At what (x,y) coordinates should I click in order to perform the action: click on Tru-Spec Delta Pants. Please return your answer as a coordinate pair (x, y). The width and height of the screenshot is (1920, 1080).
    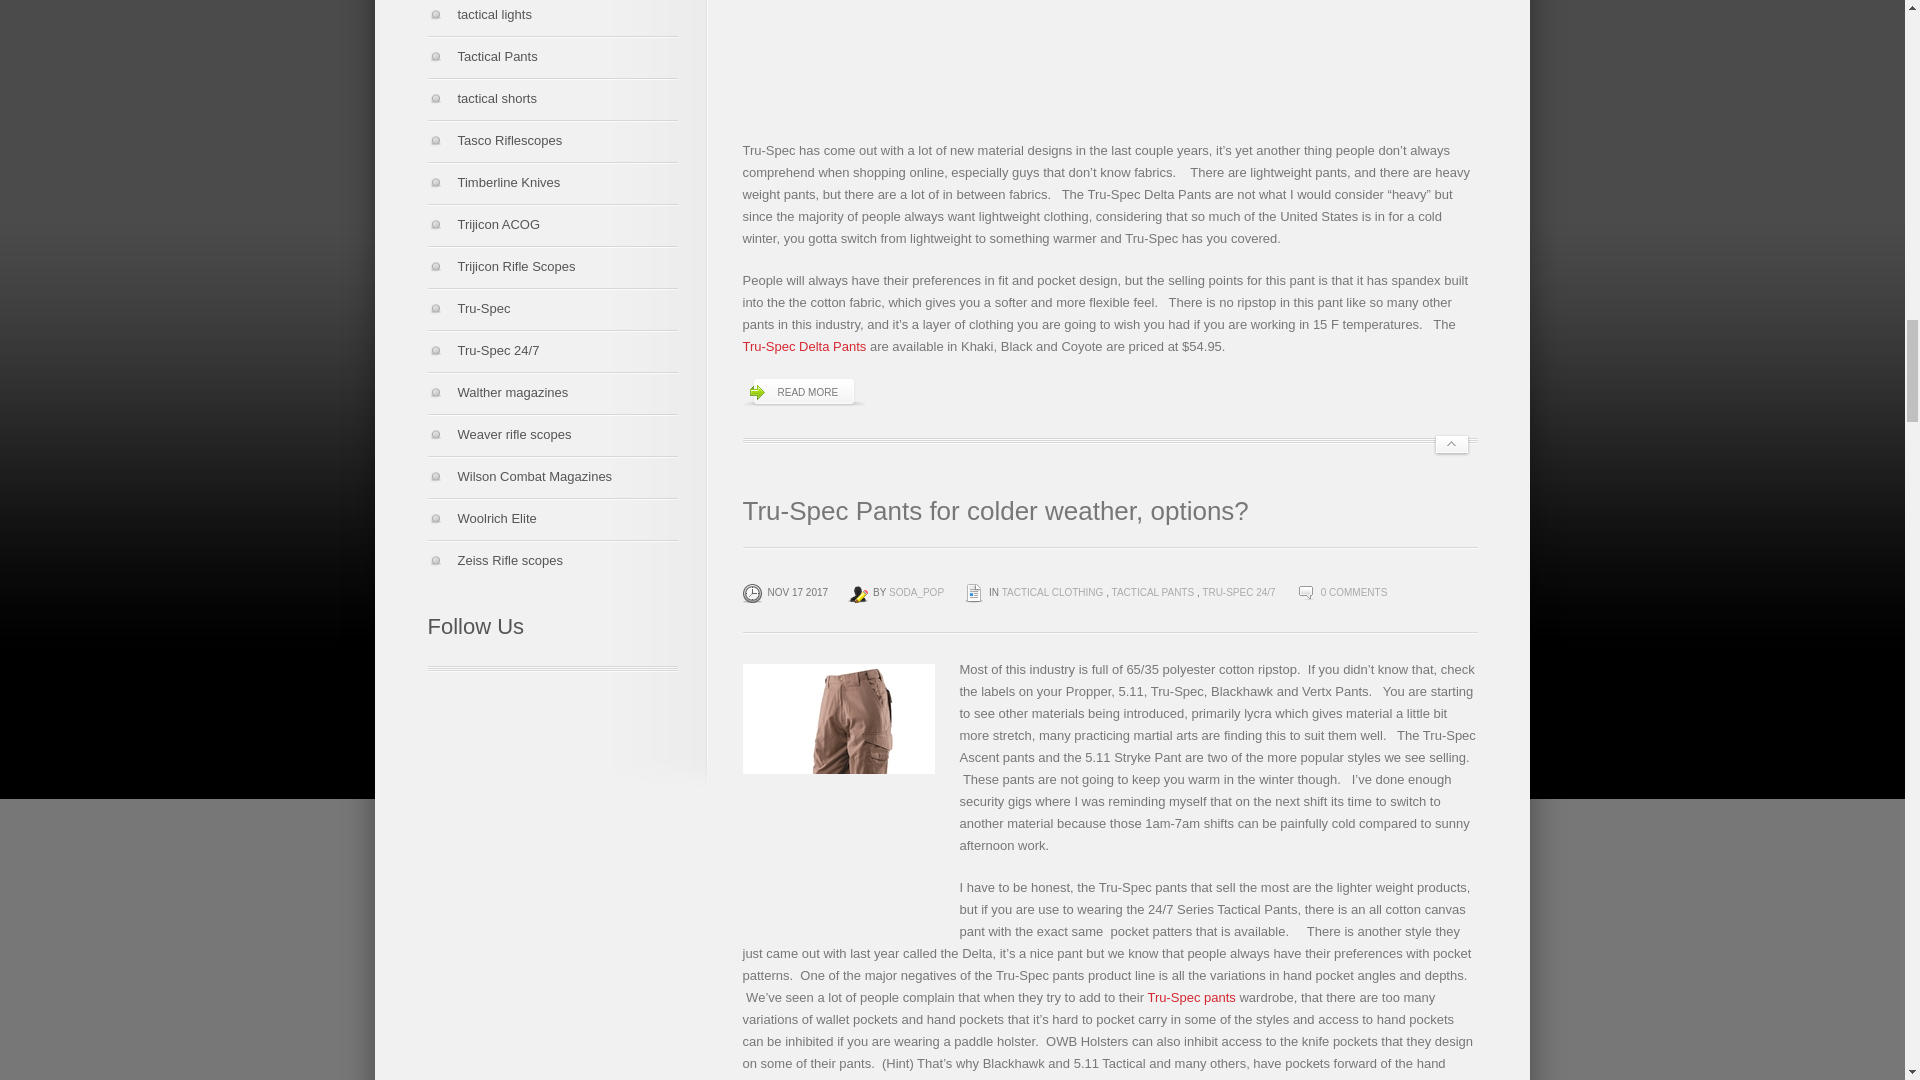
    Looking at the image, I should click on (803, 346).